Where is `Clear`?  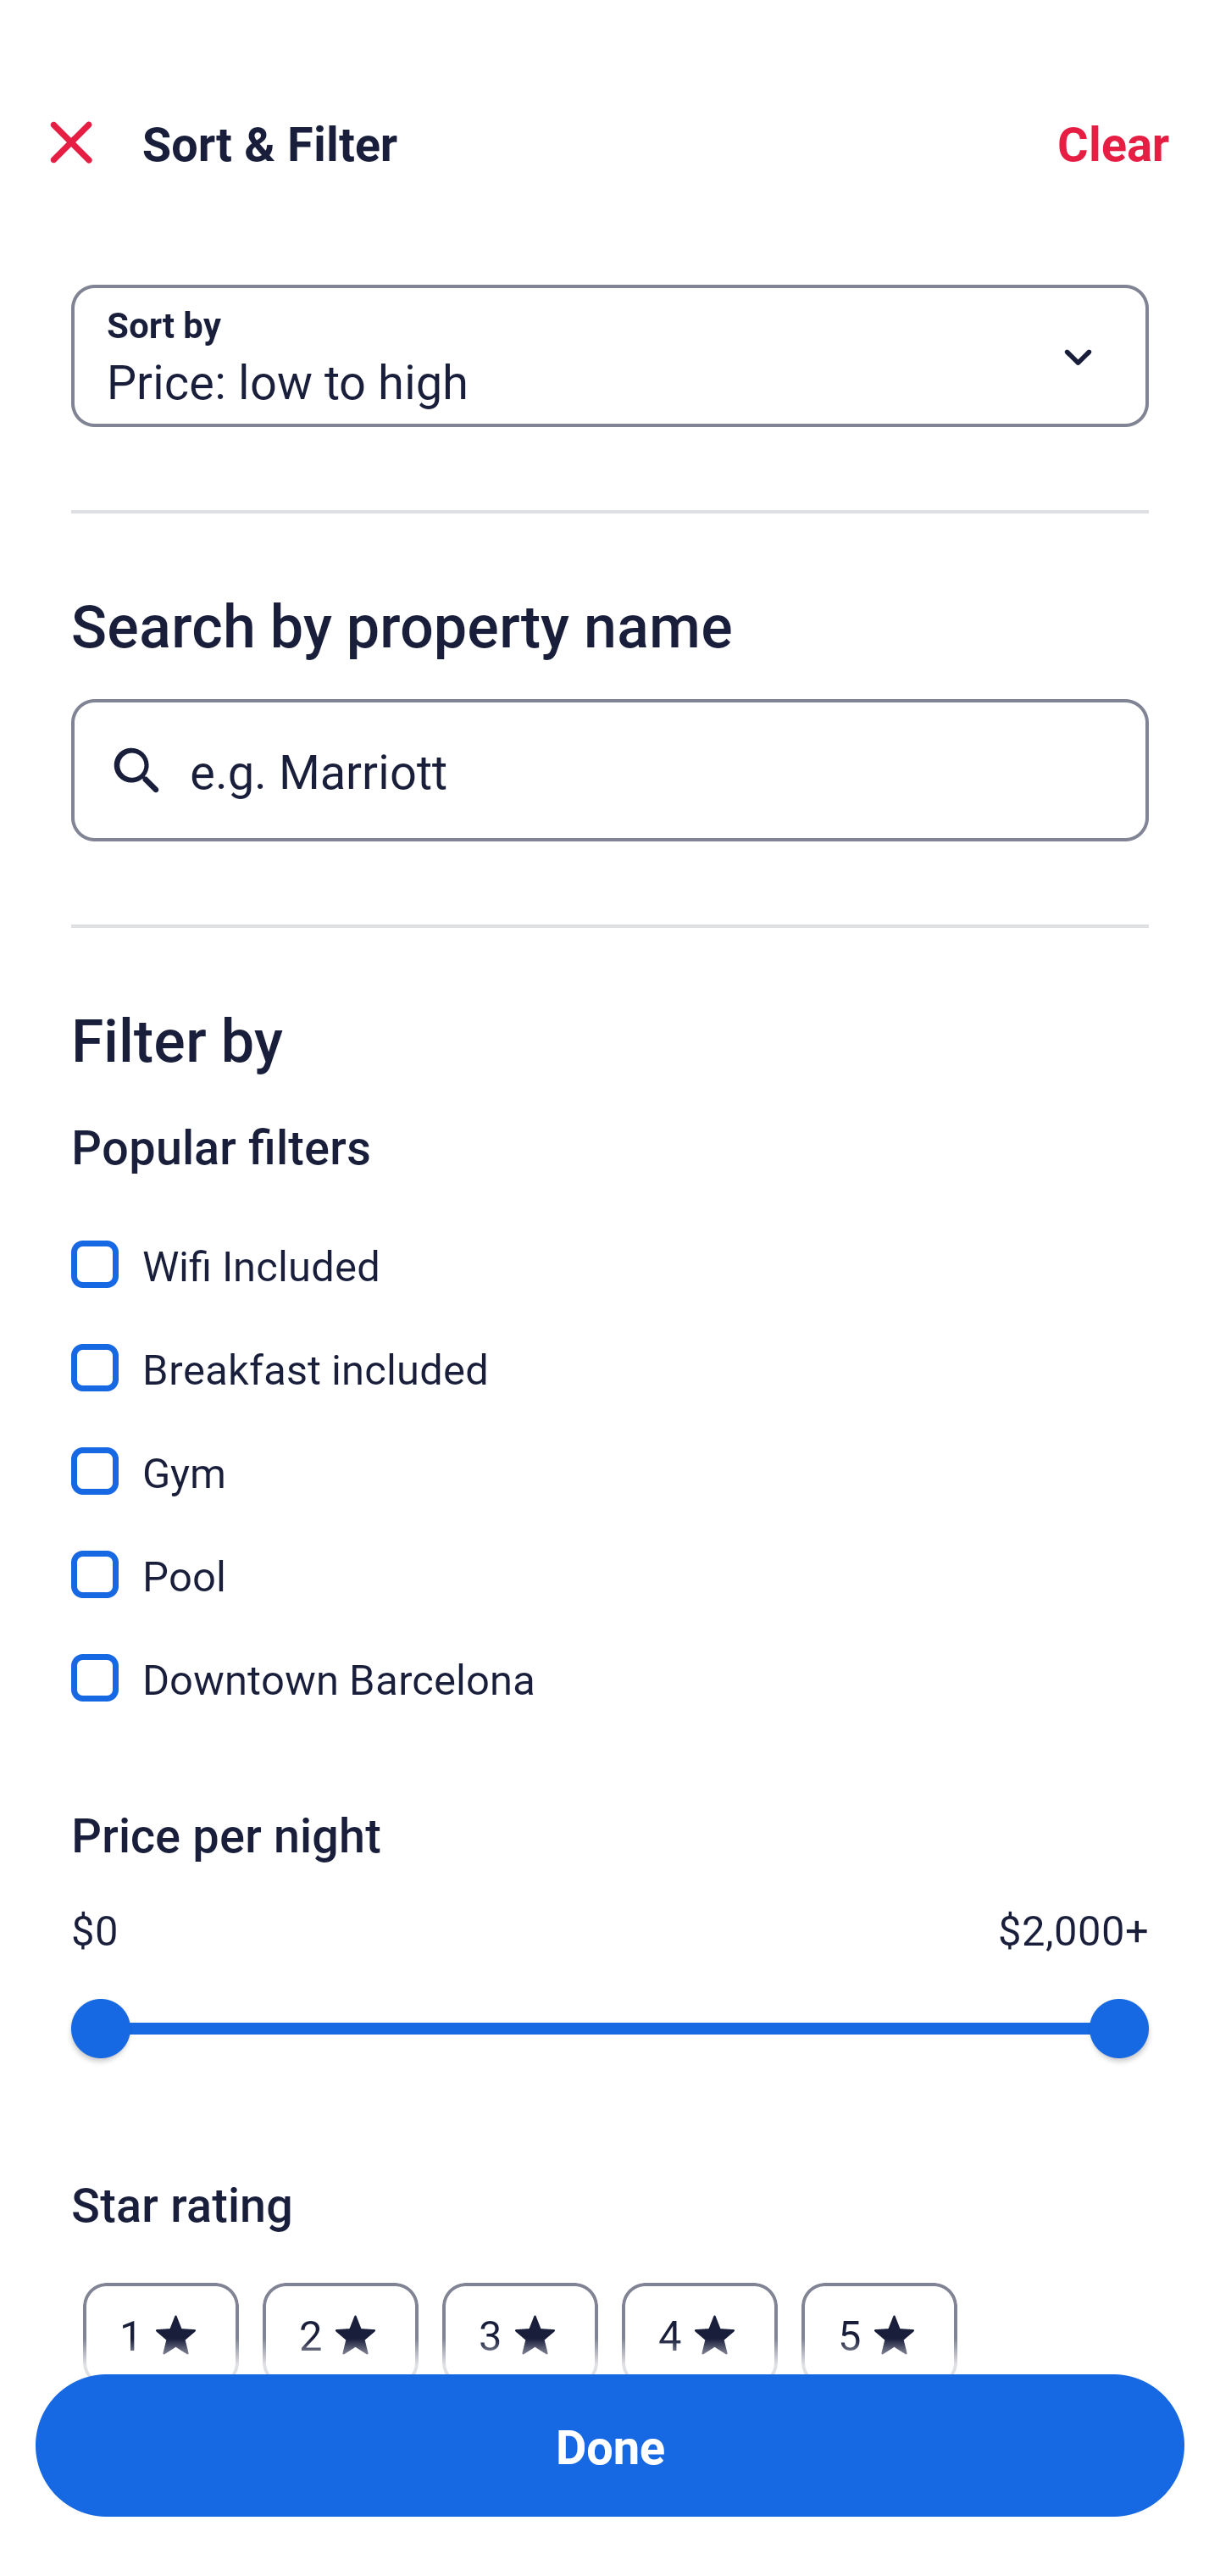
Clear is located at coordinates (1113, 142).